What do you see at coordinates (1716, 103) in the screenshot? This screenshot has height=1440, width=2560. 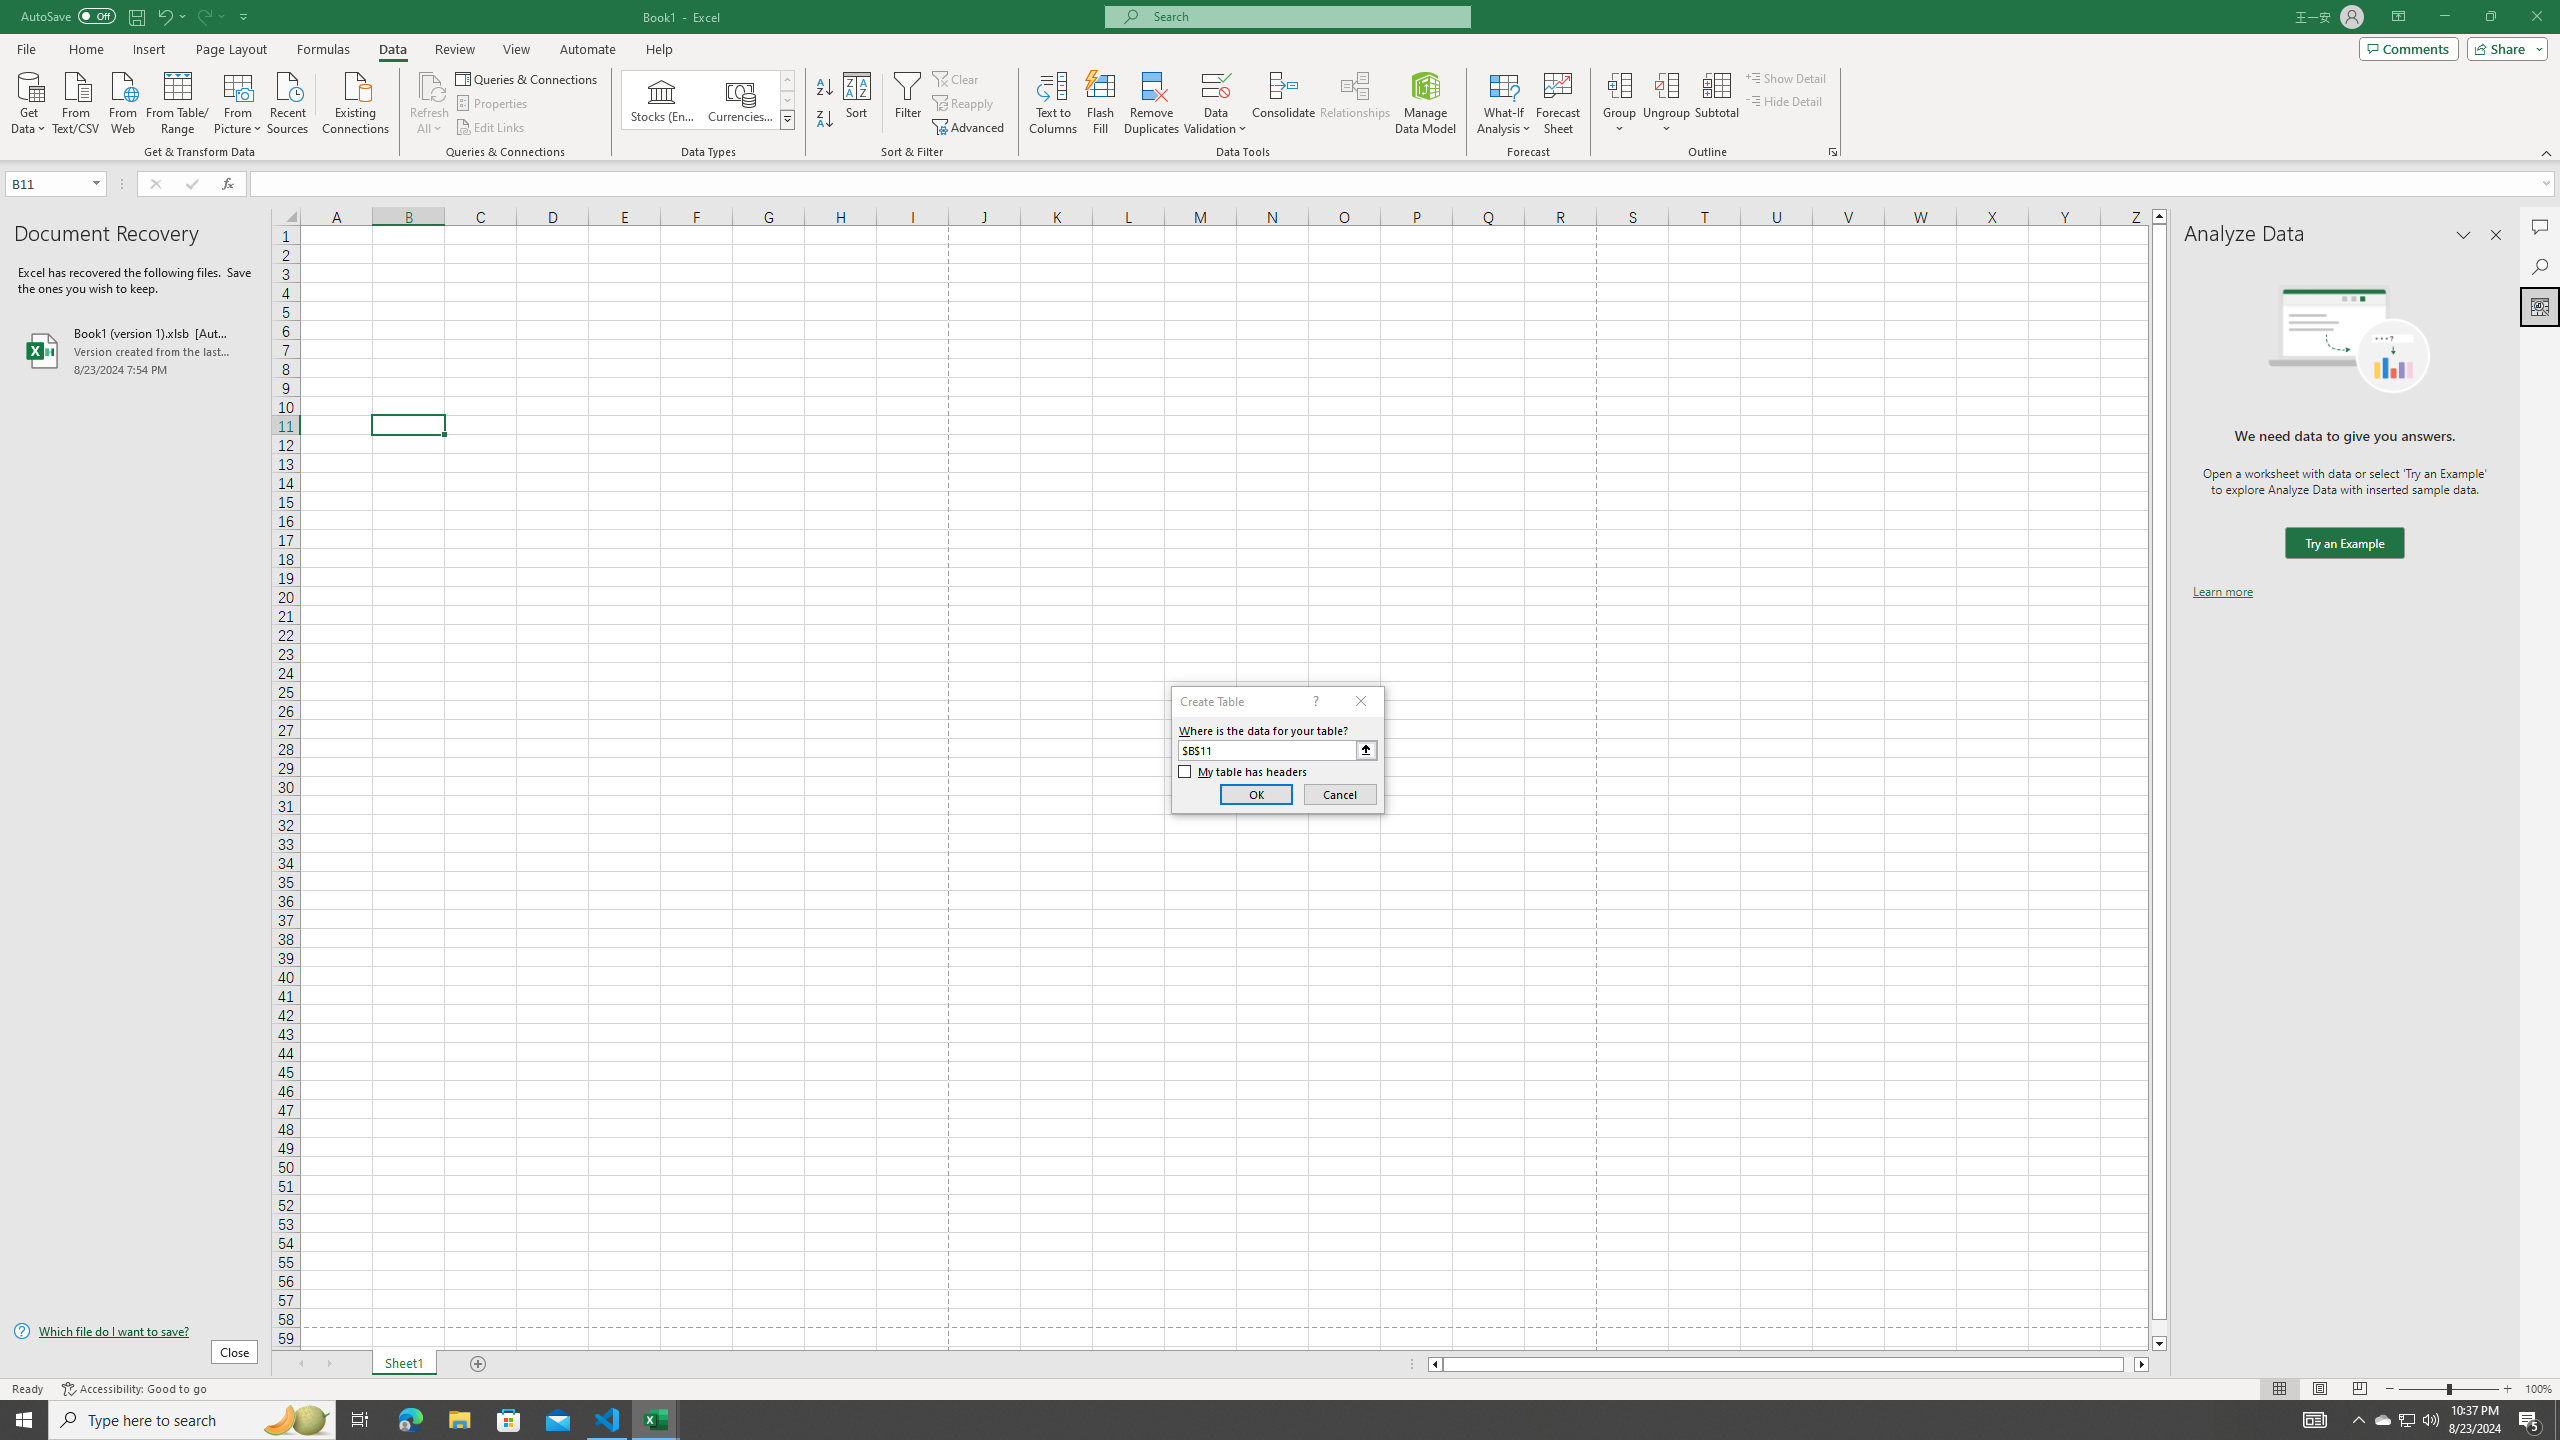 I see `Subtotal` at bounding box center [1716, 103].